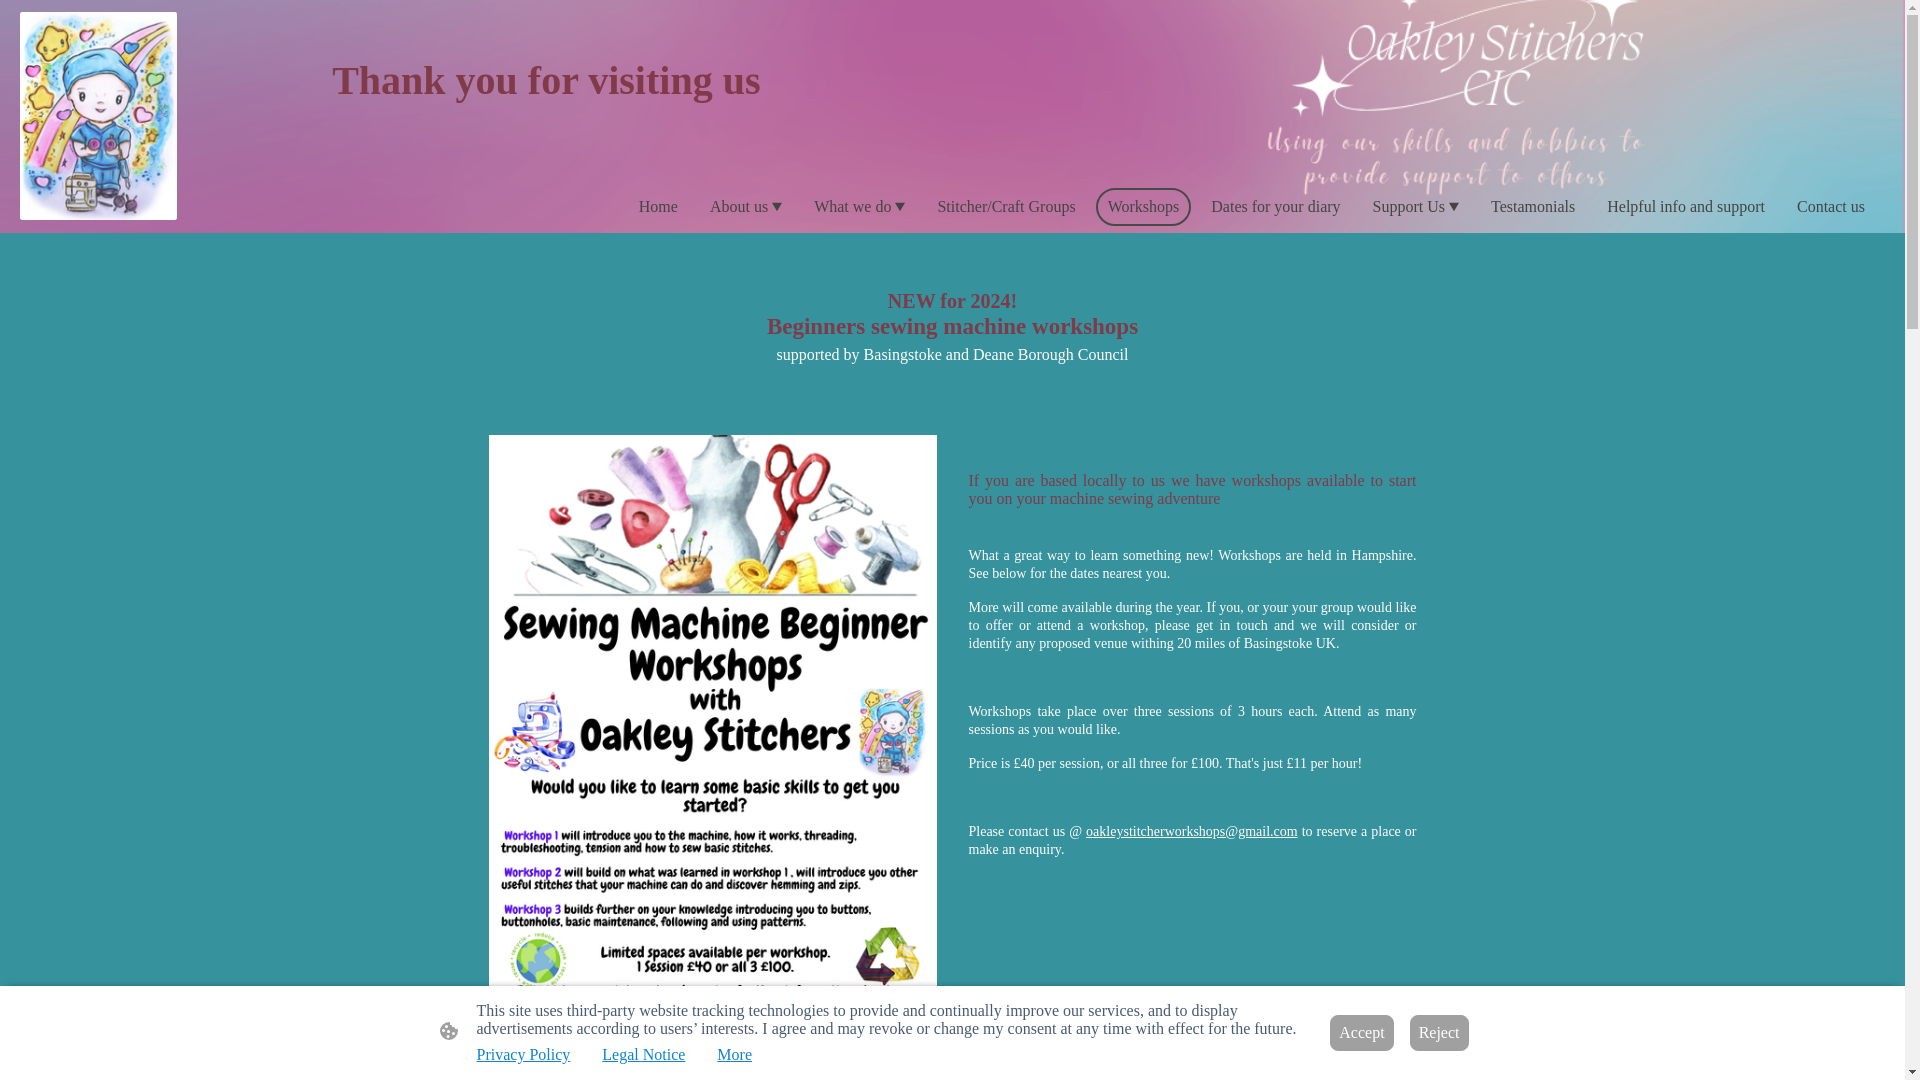  What do you see at coordinates (860, 206) in the screenshot?
I see `What we do` at bounding box center [860, 206].